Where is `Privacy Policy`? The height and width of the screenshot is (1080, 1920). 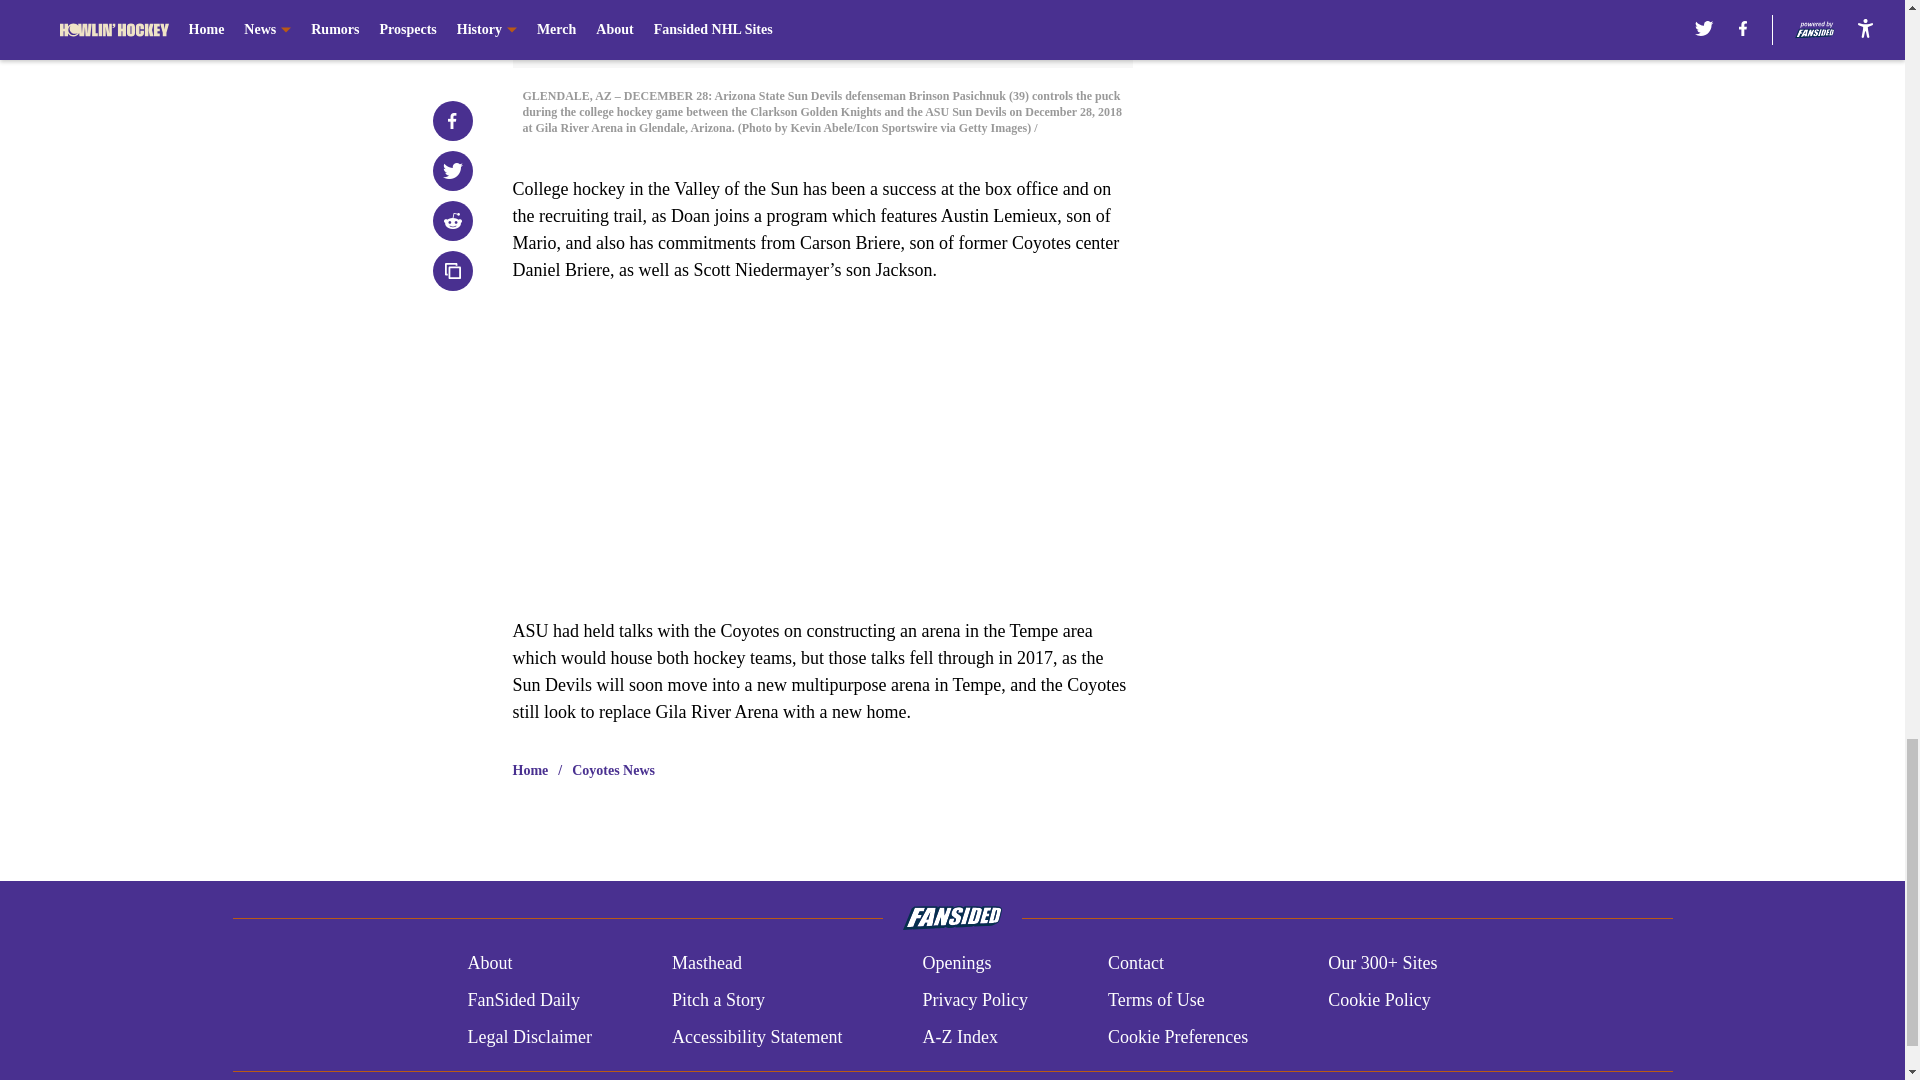 Privacy Policy is located at coordinates (974, 1000).